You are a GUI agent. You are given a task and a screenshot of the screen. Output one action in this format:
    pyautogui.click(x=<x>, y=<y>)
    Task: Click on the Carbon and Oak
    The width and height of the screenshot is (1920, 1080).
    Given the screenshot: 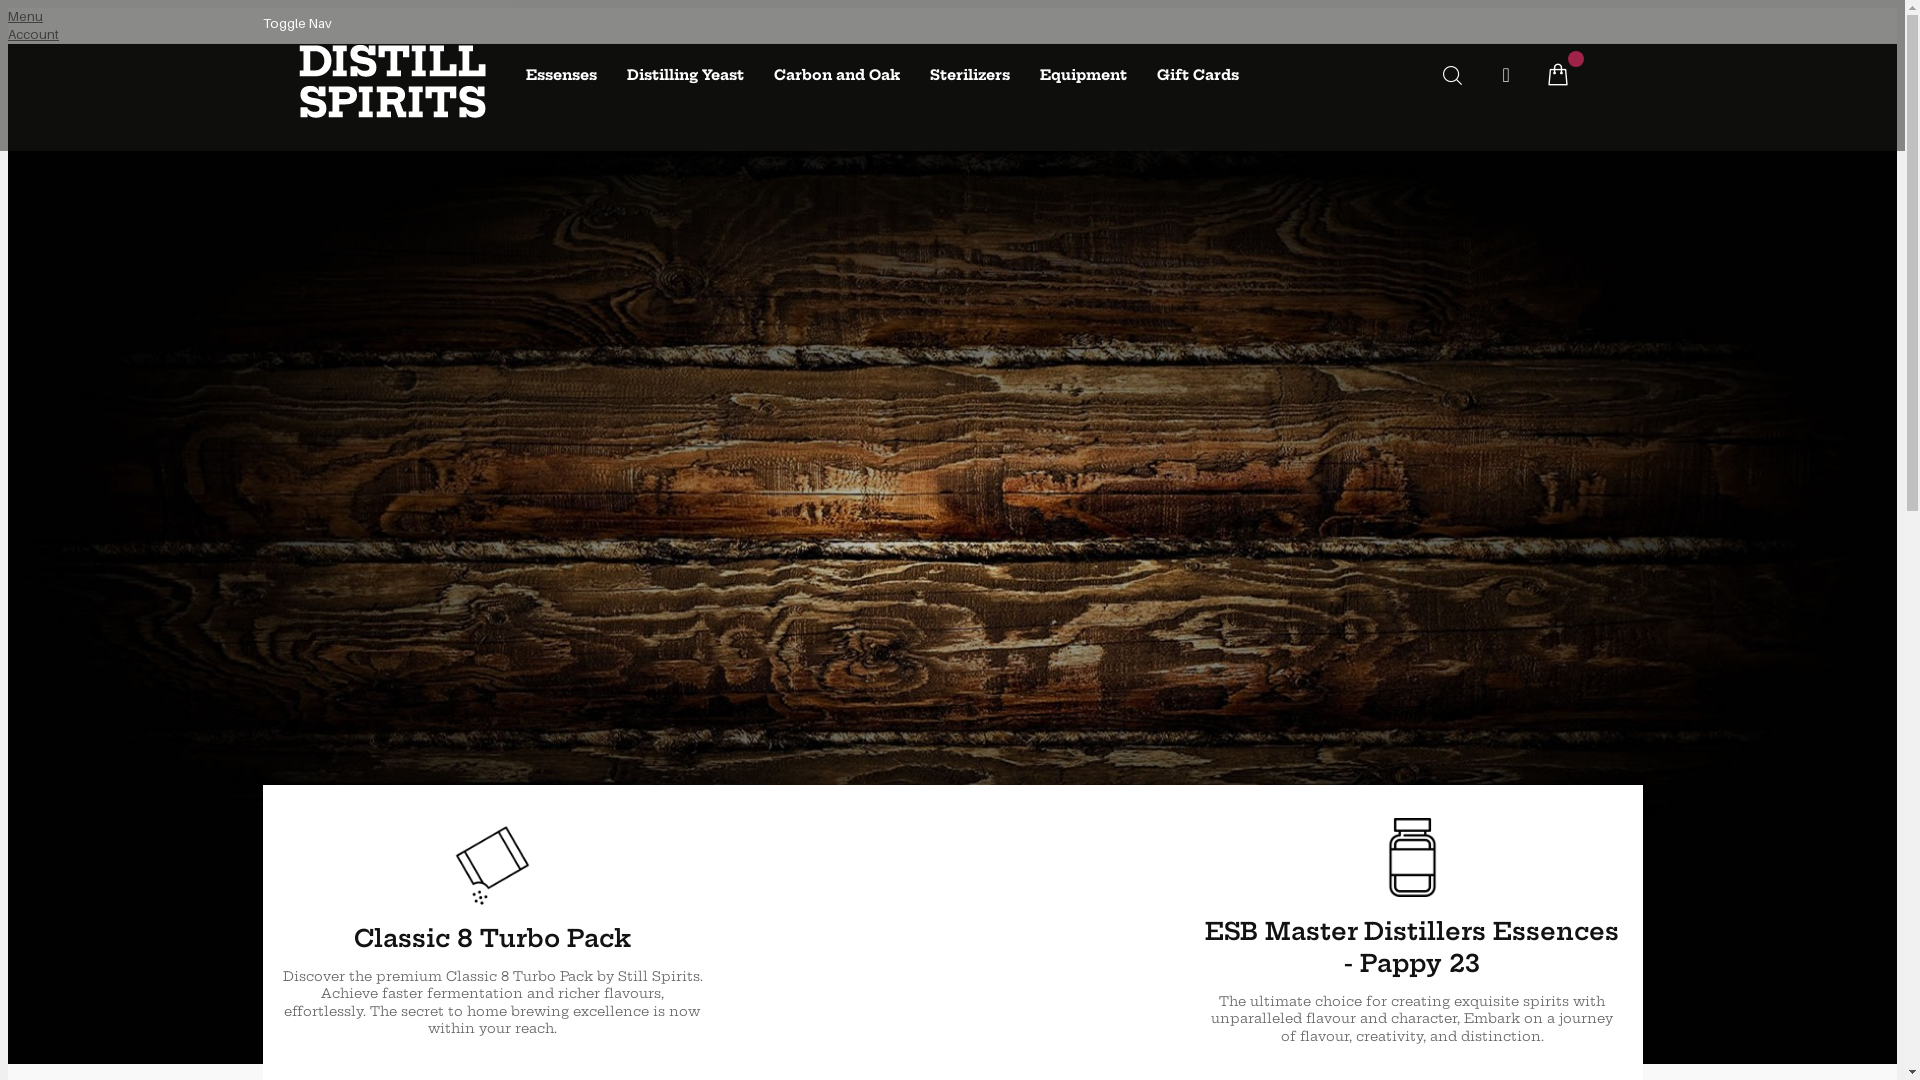 What is the action you would take?
    pyautogui.click(x=837, y=76)
    